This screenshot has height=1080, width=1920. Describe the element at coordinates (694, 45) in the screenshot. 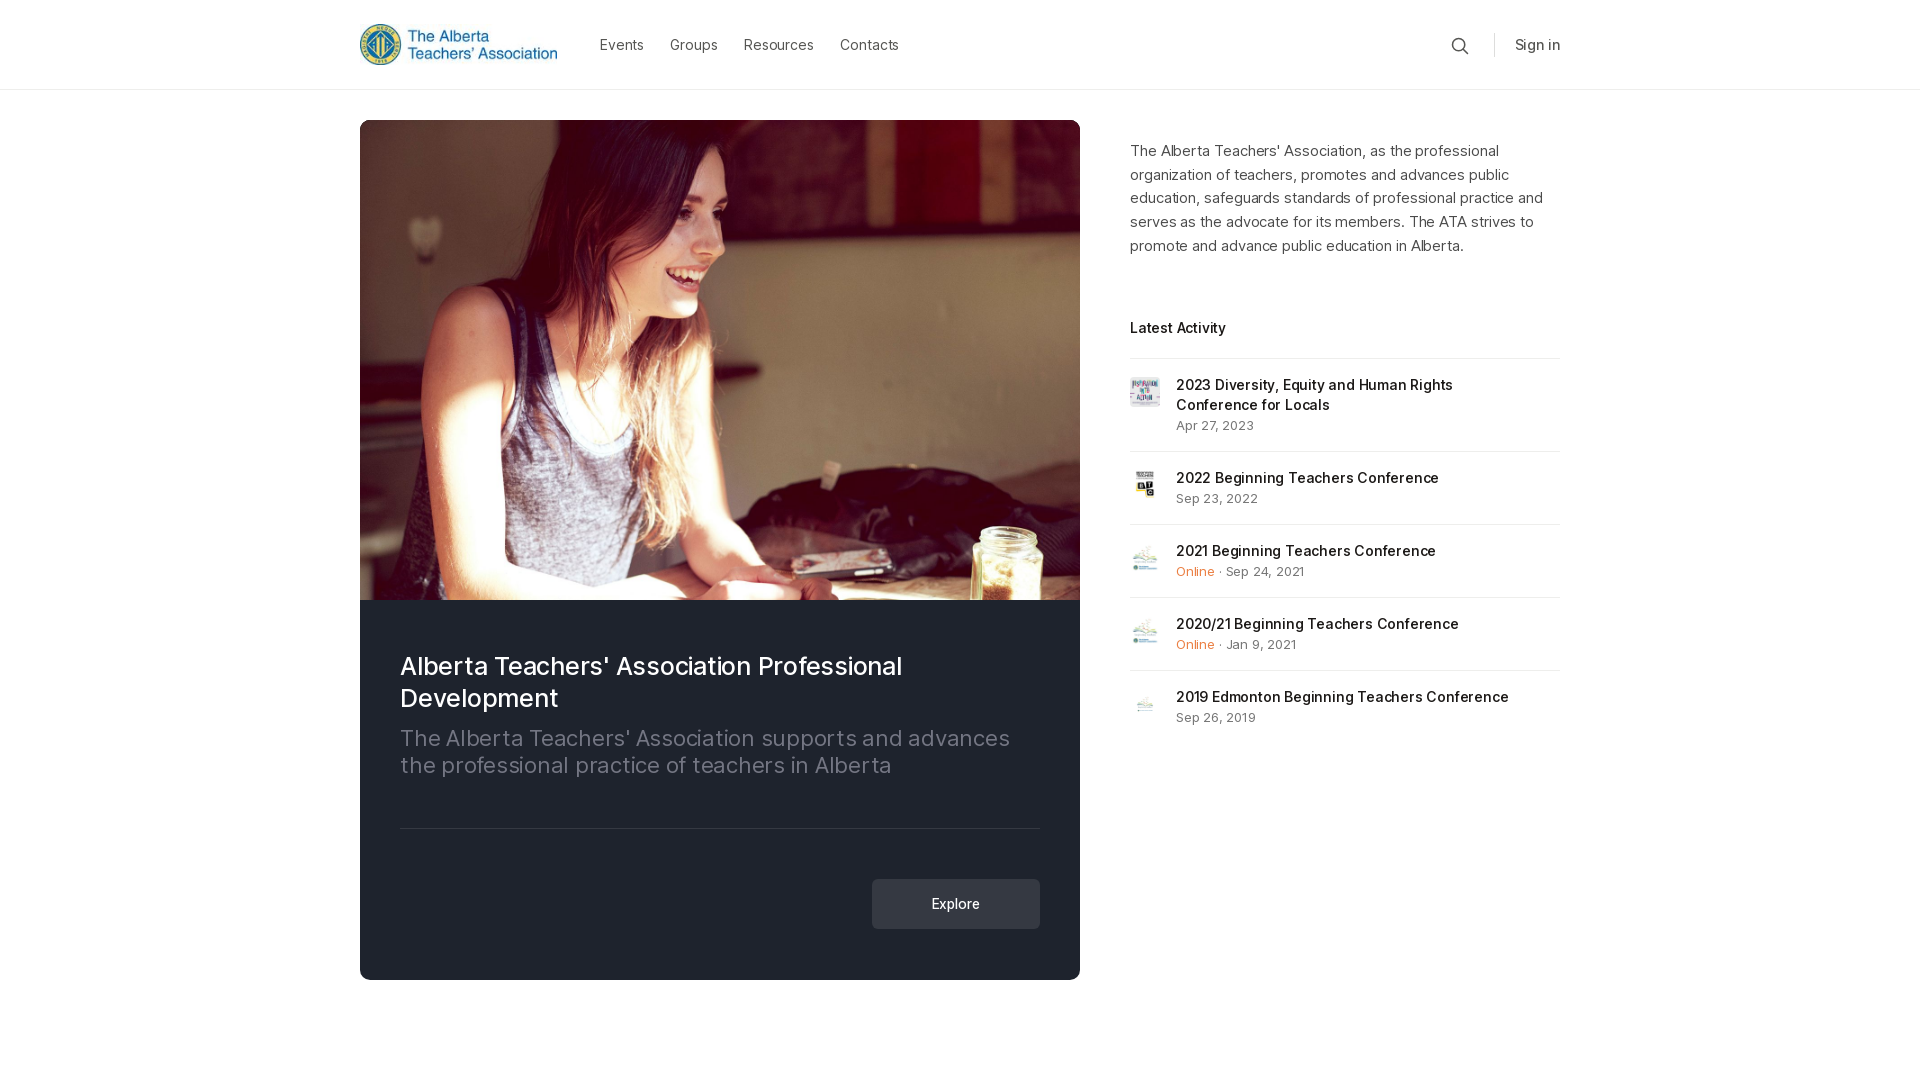

I see `Groups` at that location.